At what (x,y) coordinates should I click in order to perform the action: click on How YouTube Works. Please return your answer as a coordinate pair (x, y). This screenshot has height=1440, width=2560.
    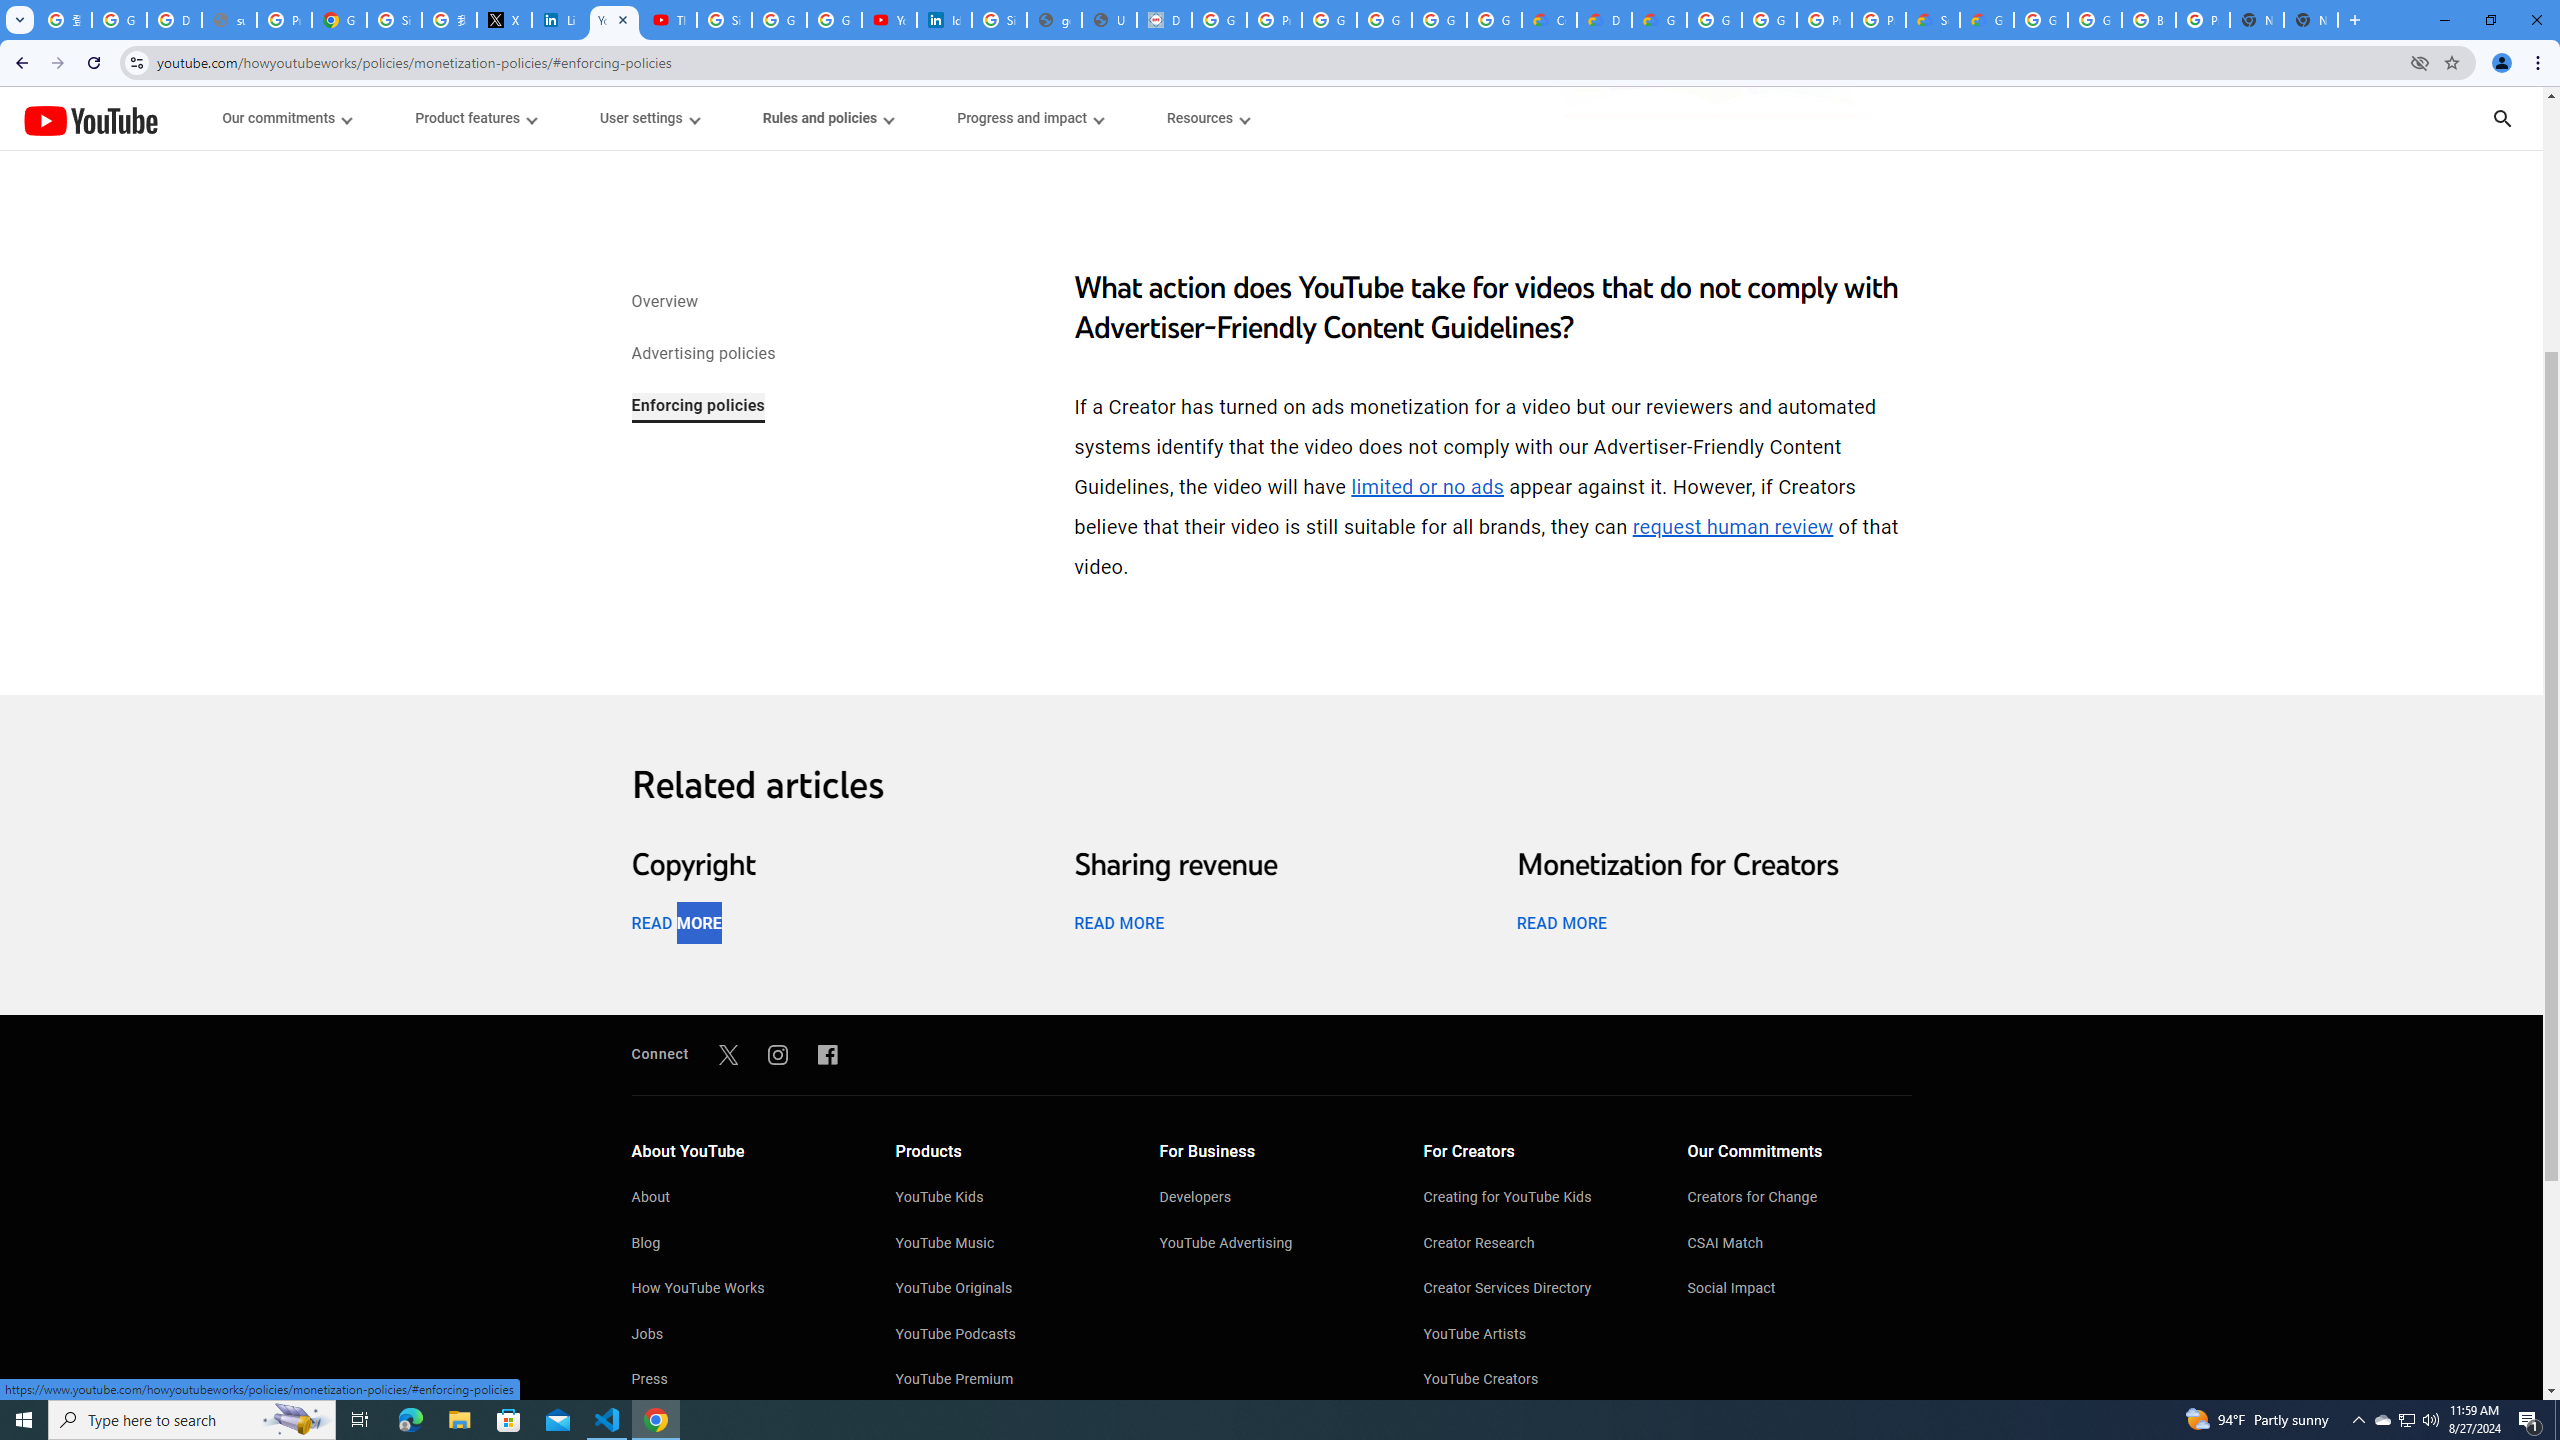
    Looking at the image, I should click on (742, 1290).